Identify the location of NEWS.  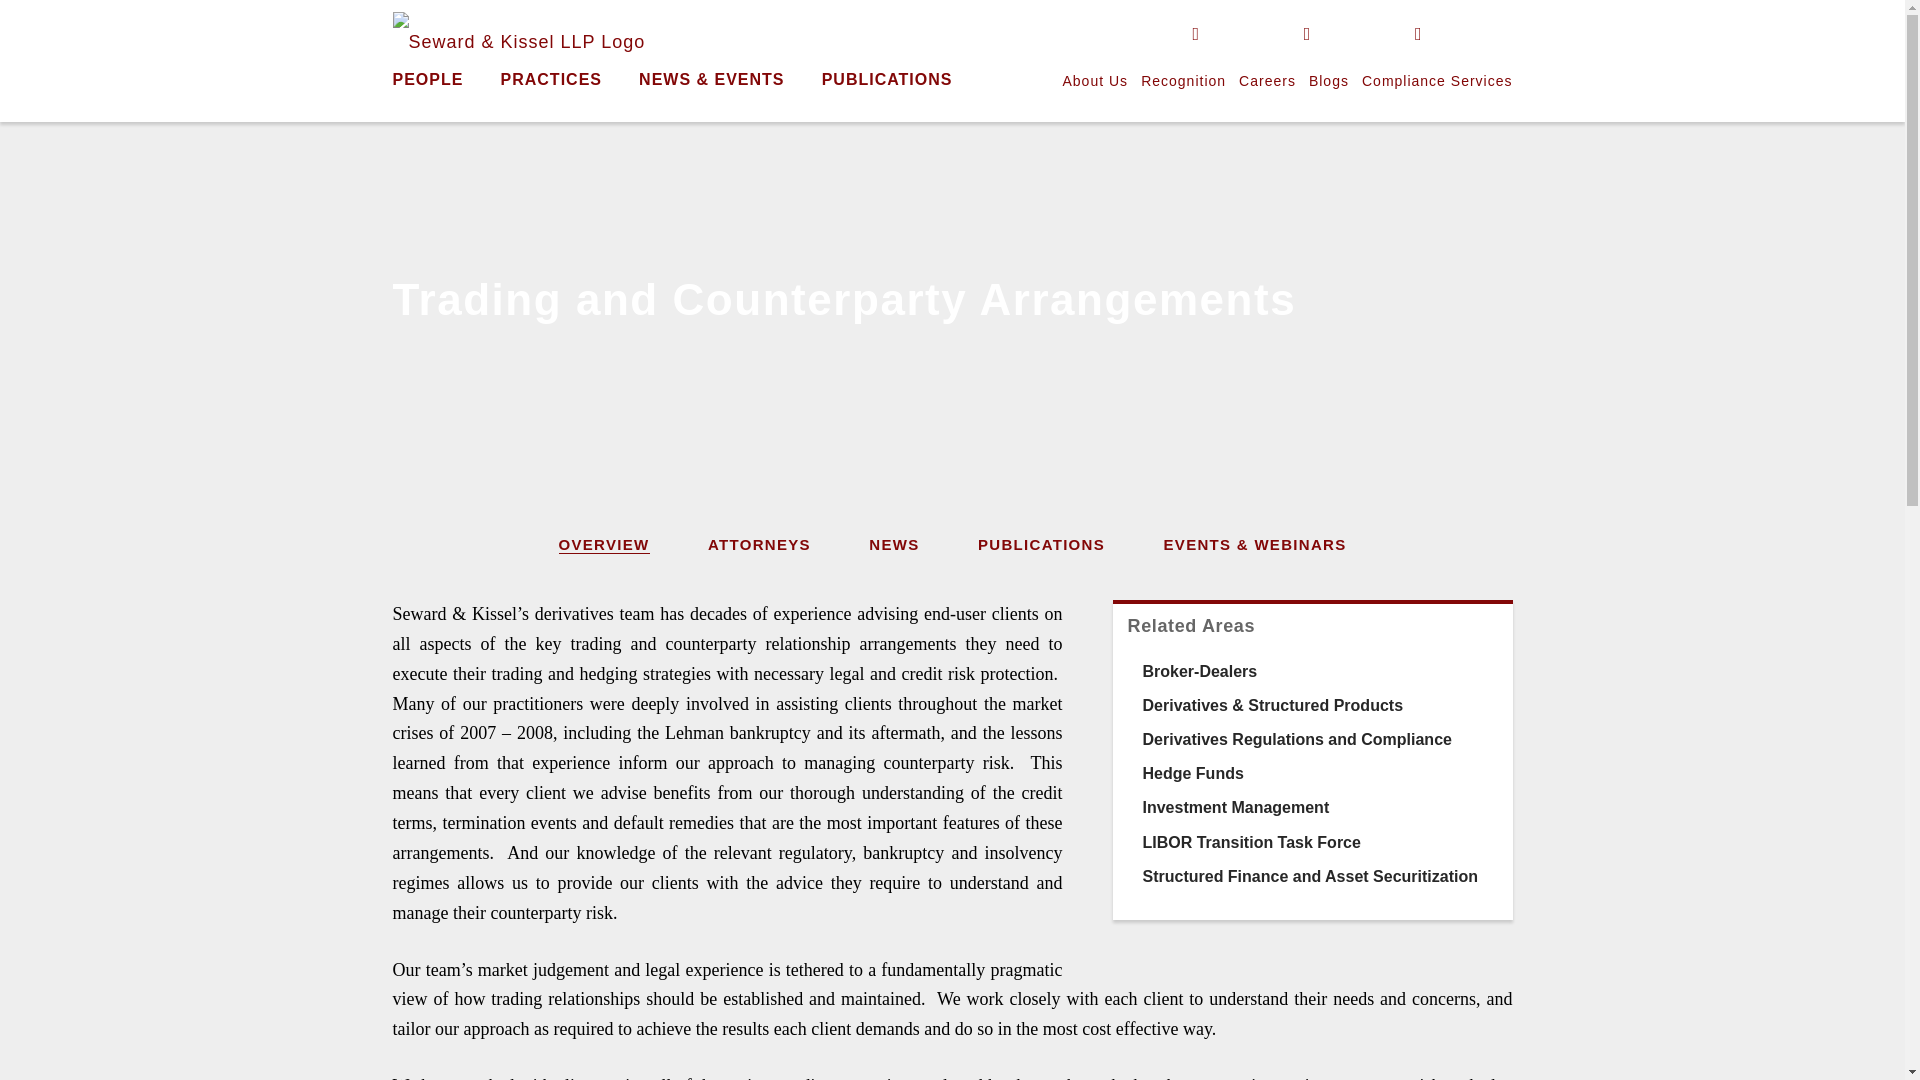
(894, 544).